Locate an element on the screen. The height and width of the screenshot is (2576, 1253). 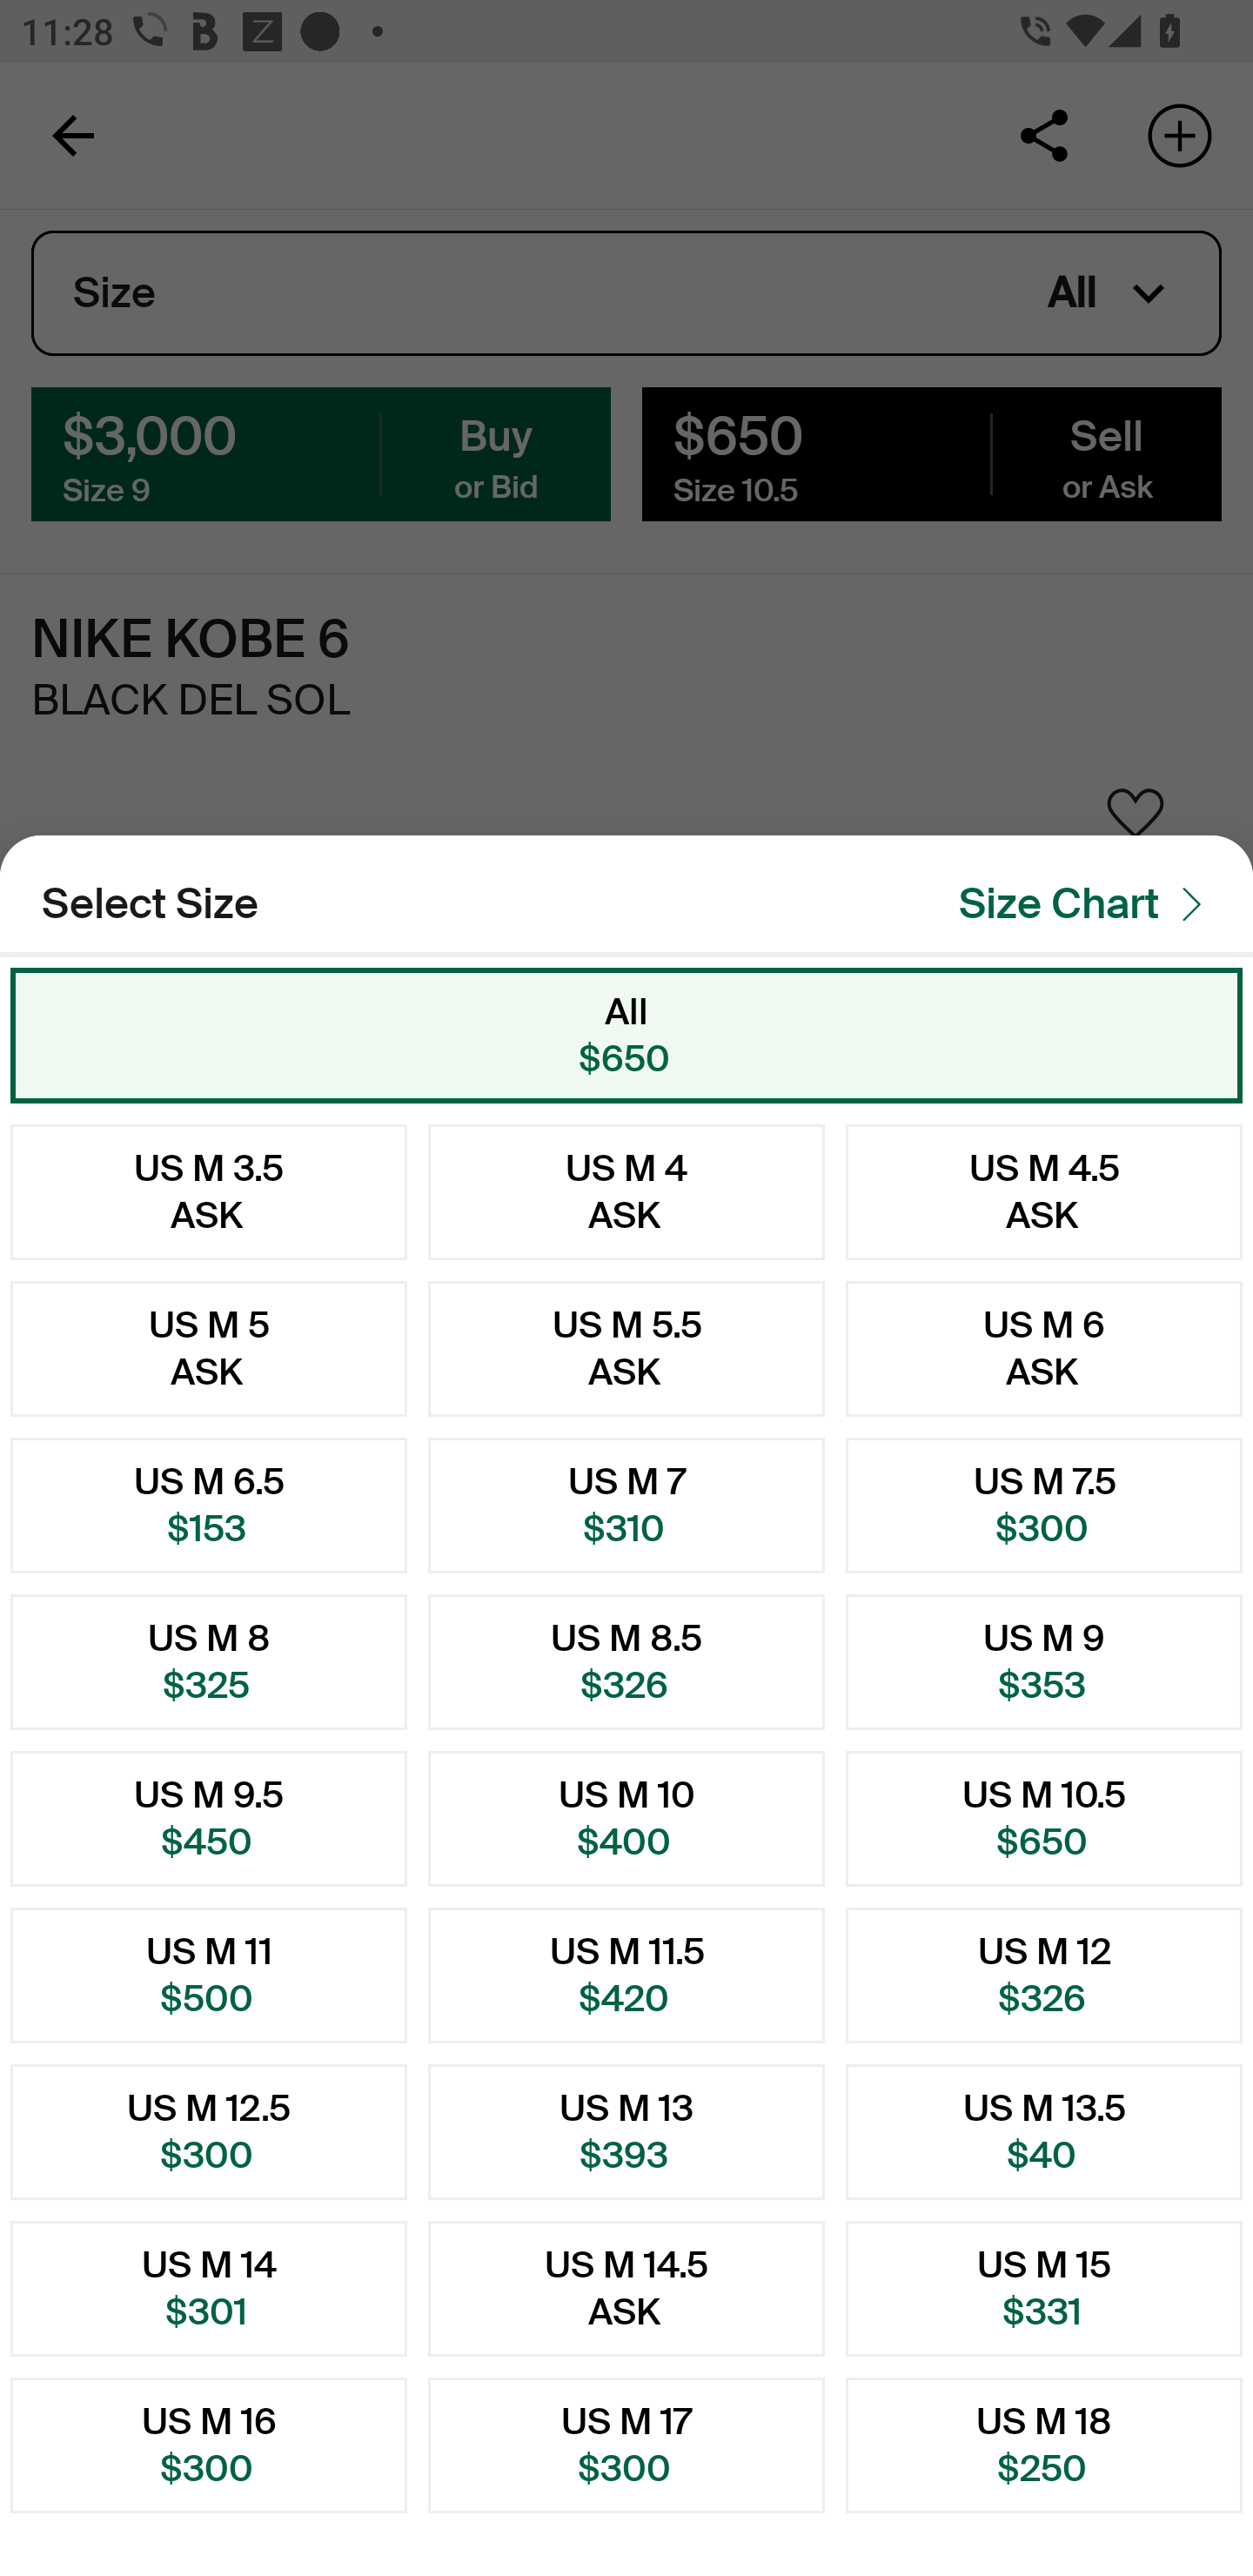
US M 7 $310 is located at coordinates (626, 1506).